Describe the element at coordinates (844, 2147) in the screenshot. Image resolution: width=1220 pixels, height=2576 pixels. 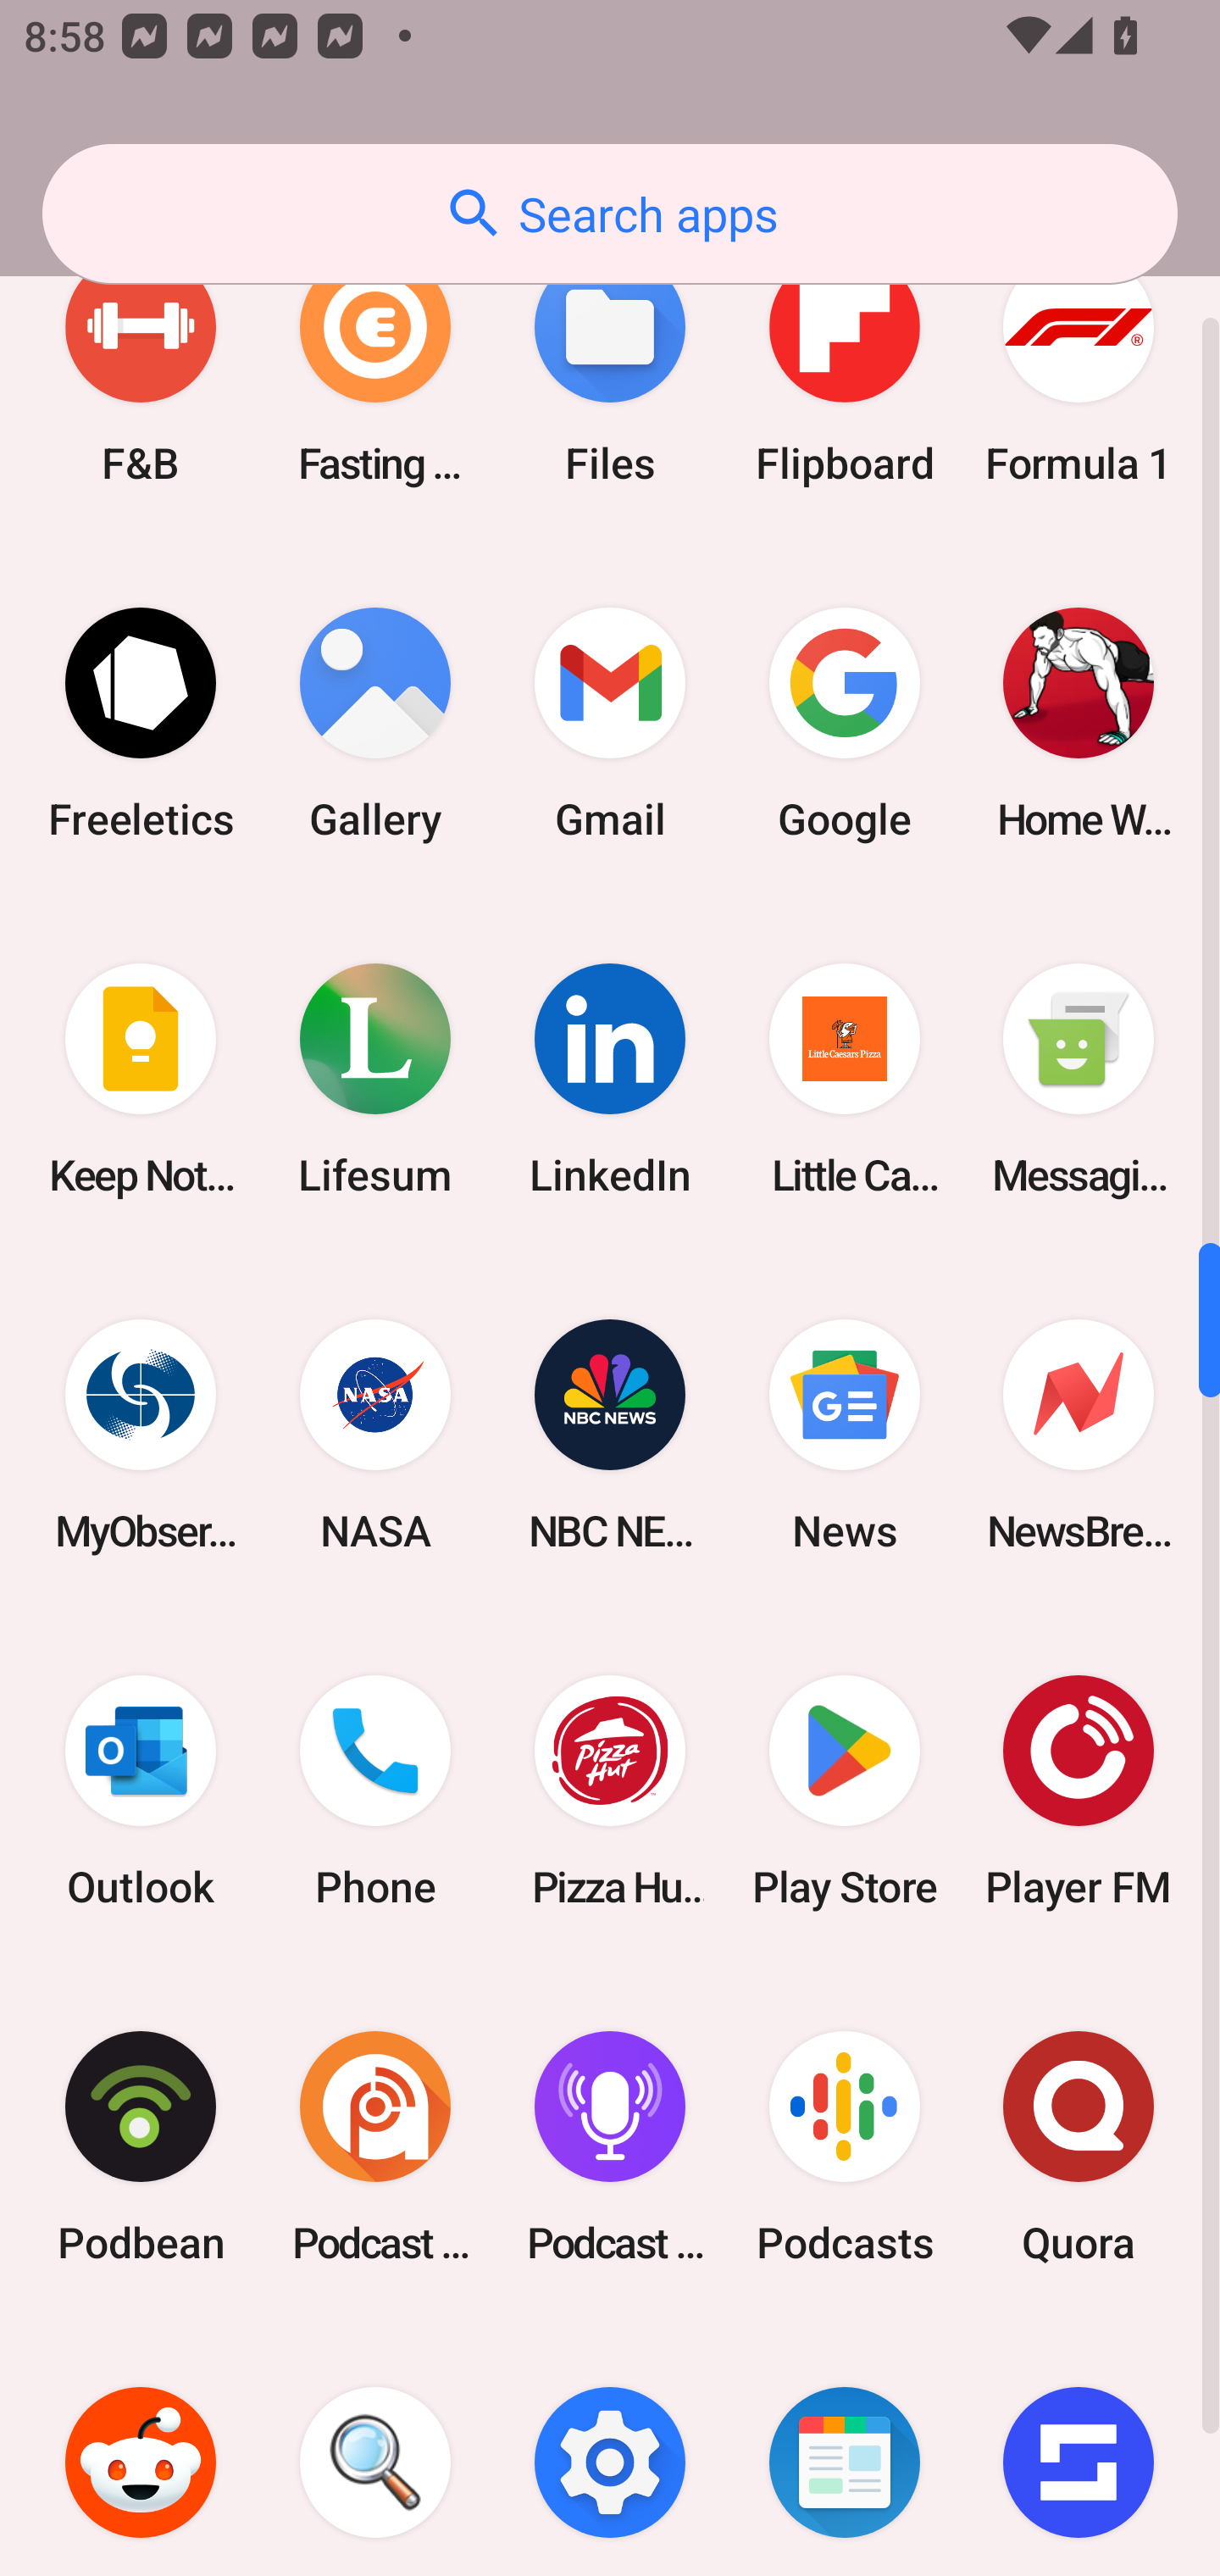
I see `Podcasts` at that location.